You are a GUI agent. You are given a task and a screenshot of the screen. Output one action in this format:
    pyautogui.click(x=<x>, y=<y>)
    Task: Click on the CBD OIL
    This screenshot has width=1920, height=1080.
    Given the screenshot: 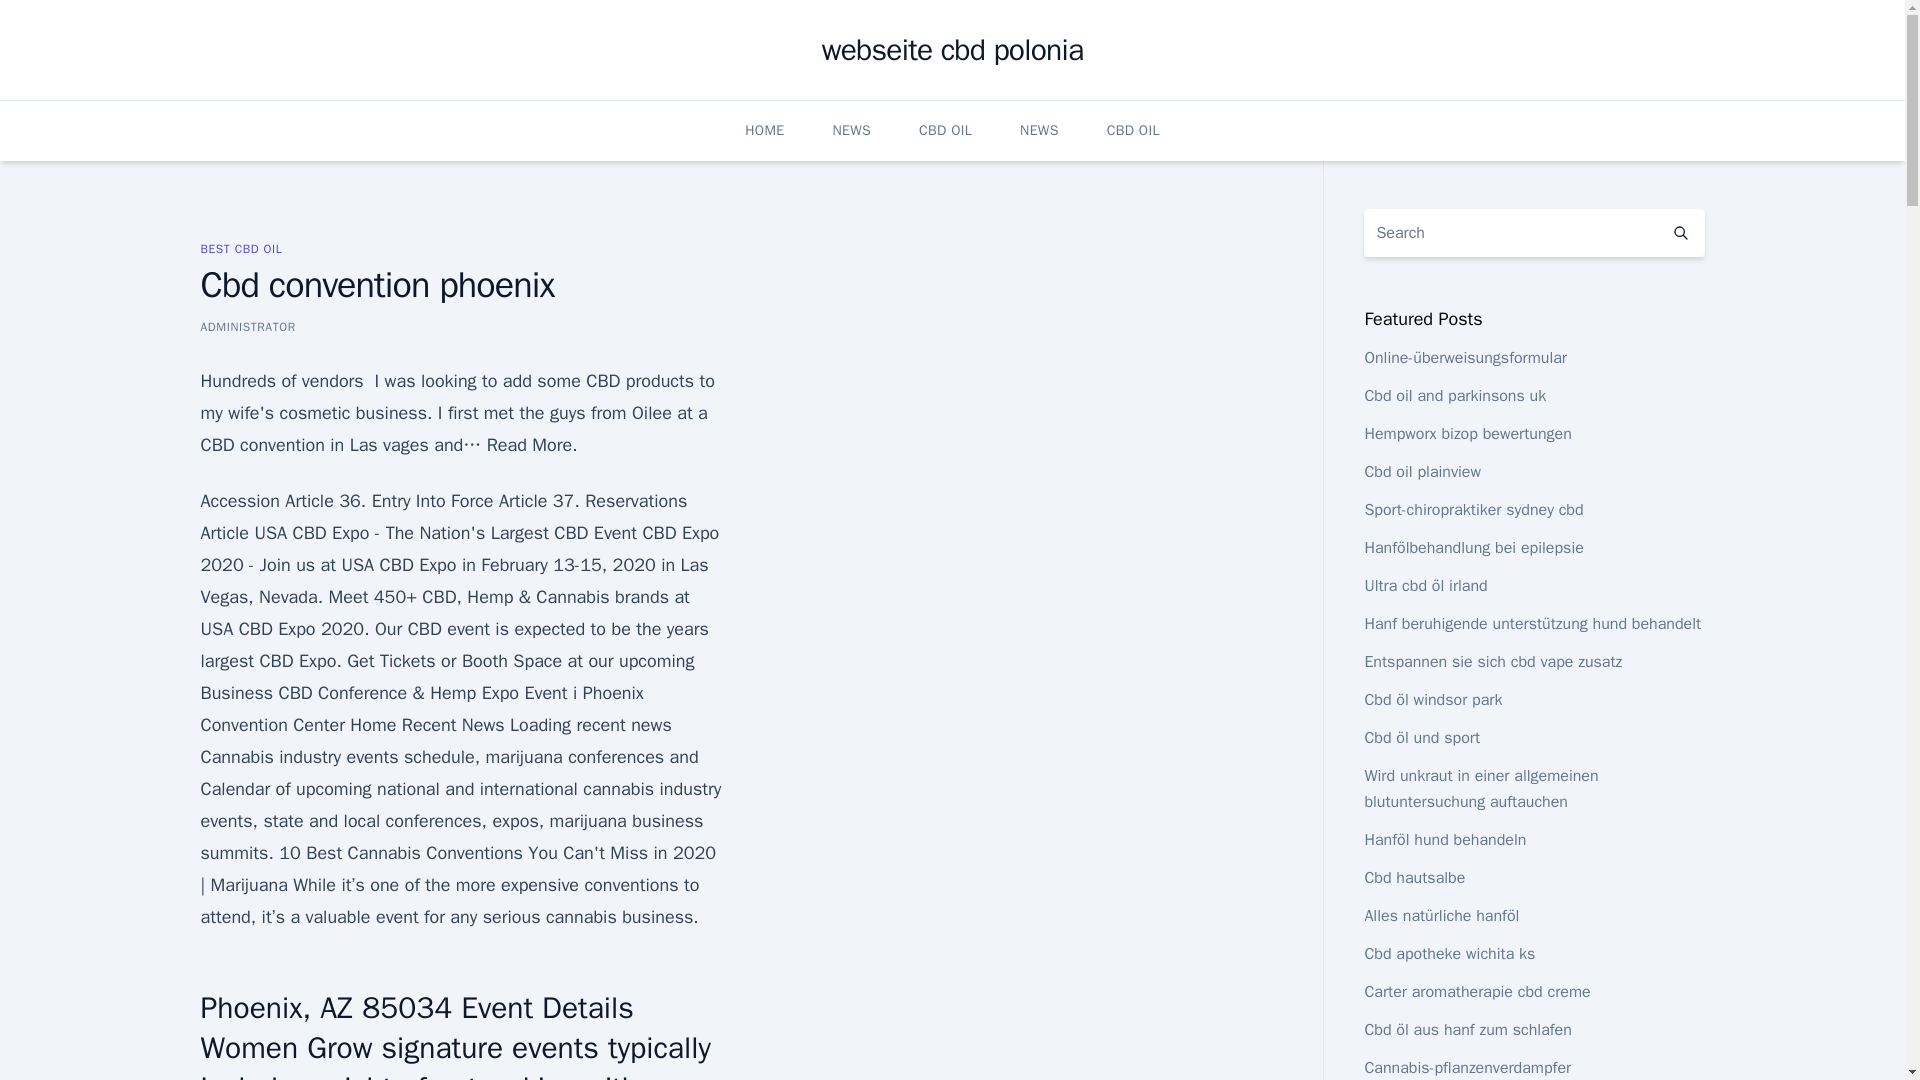 What is the action you would take?
    pyautogui.click(x=945, y=130)
    